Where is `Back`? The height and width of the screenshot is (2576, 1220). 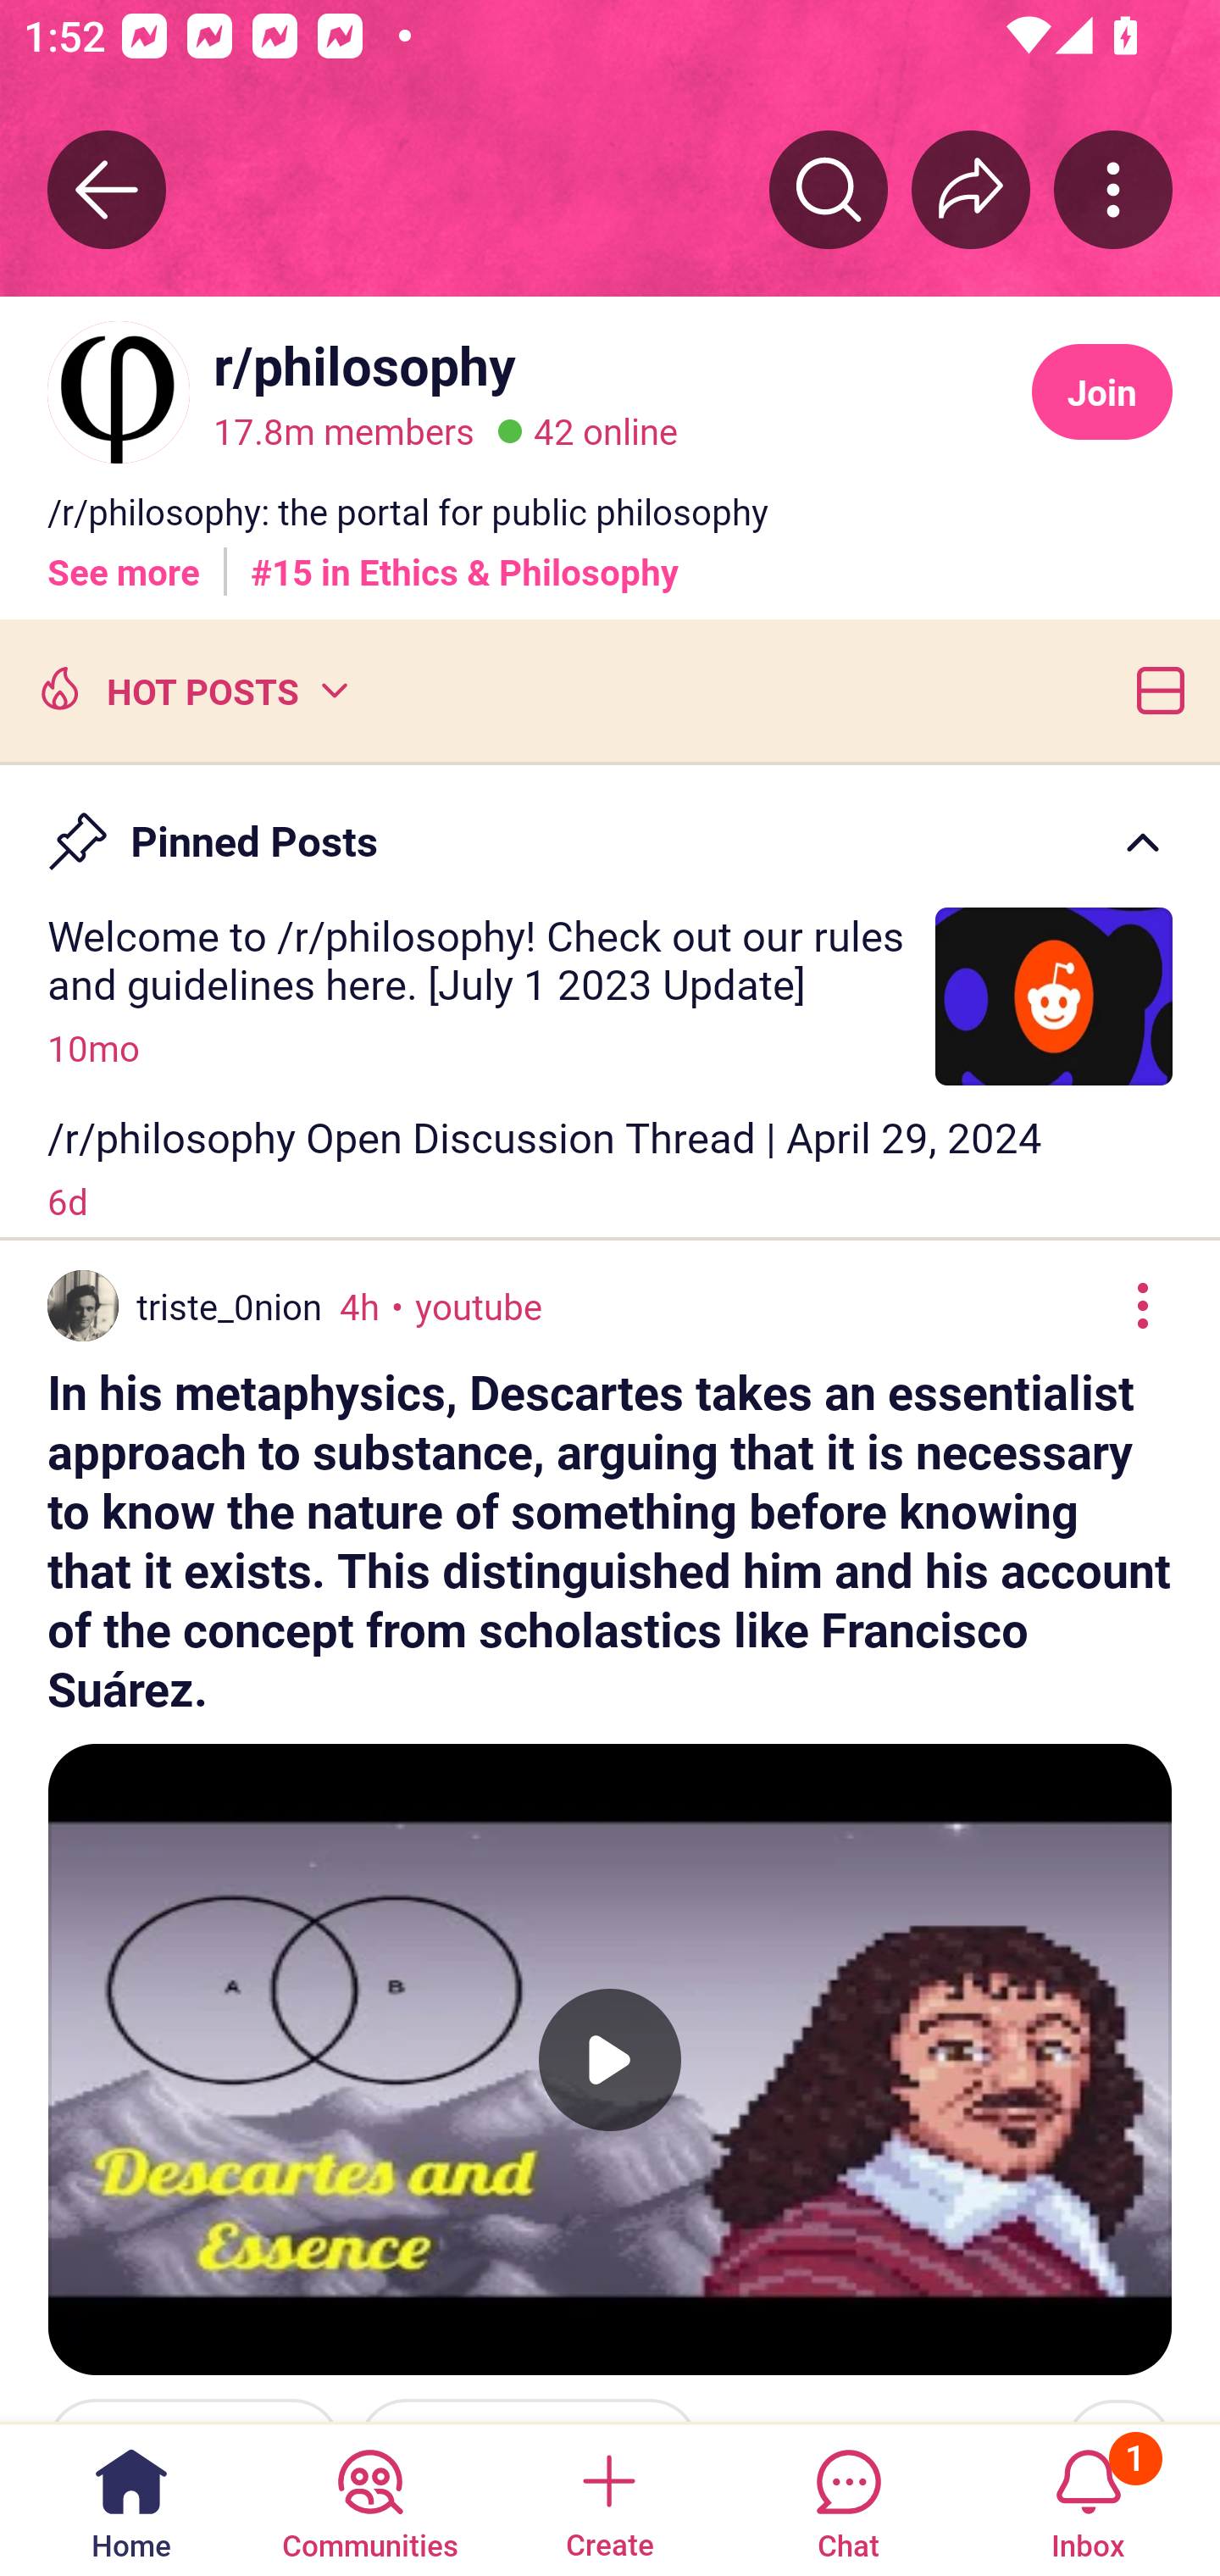
Back is located at coordinates (107, 189).